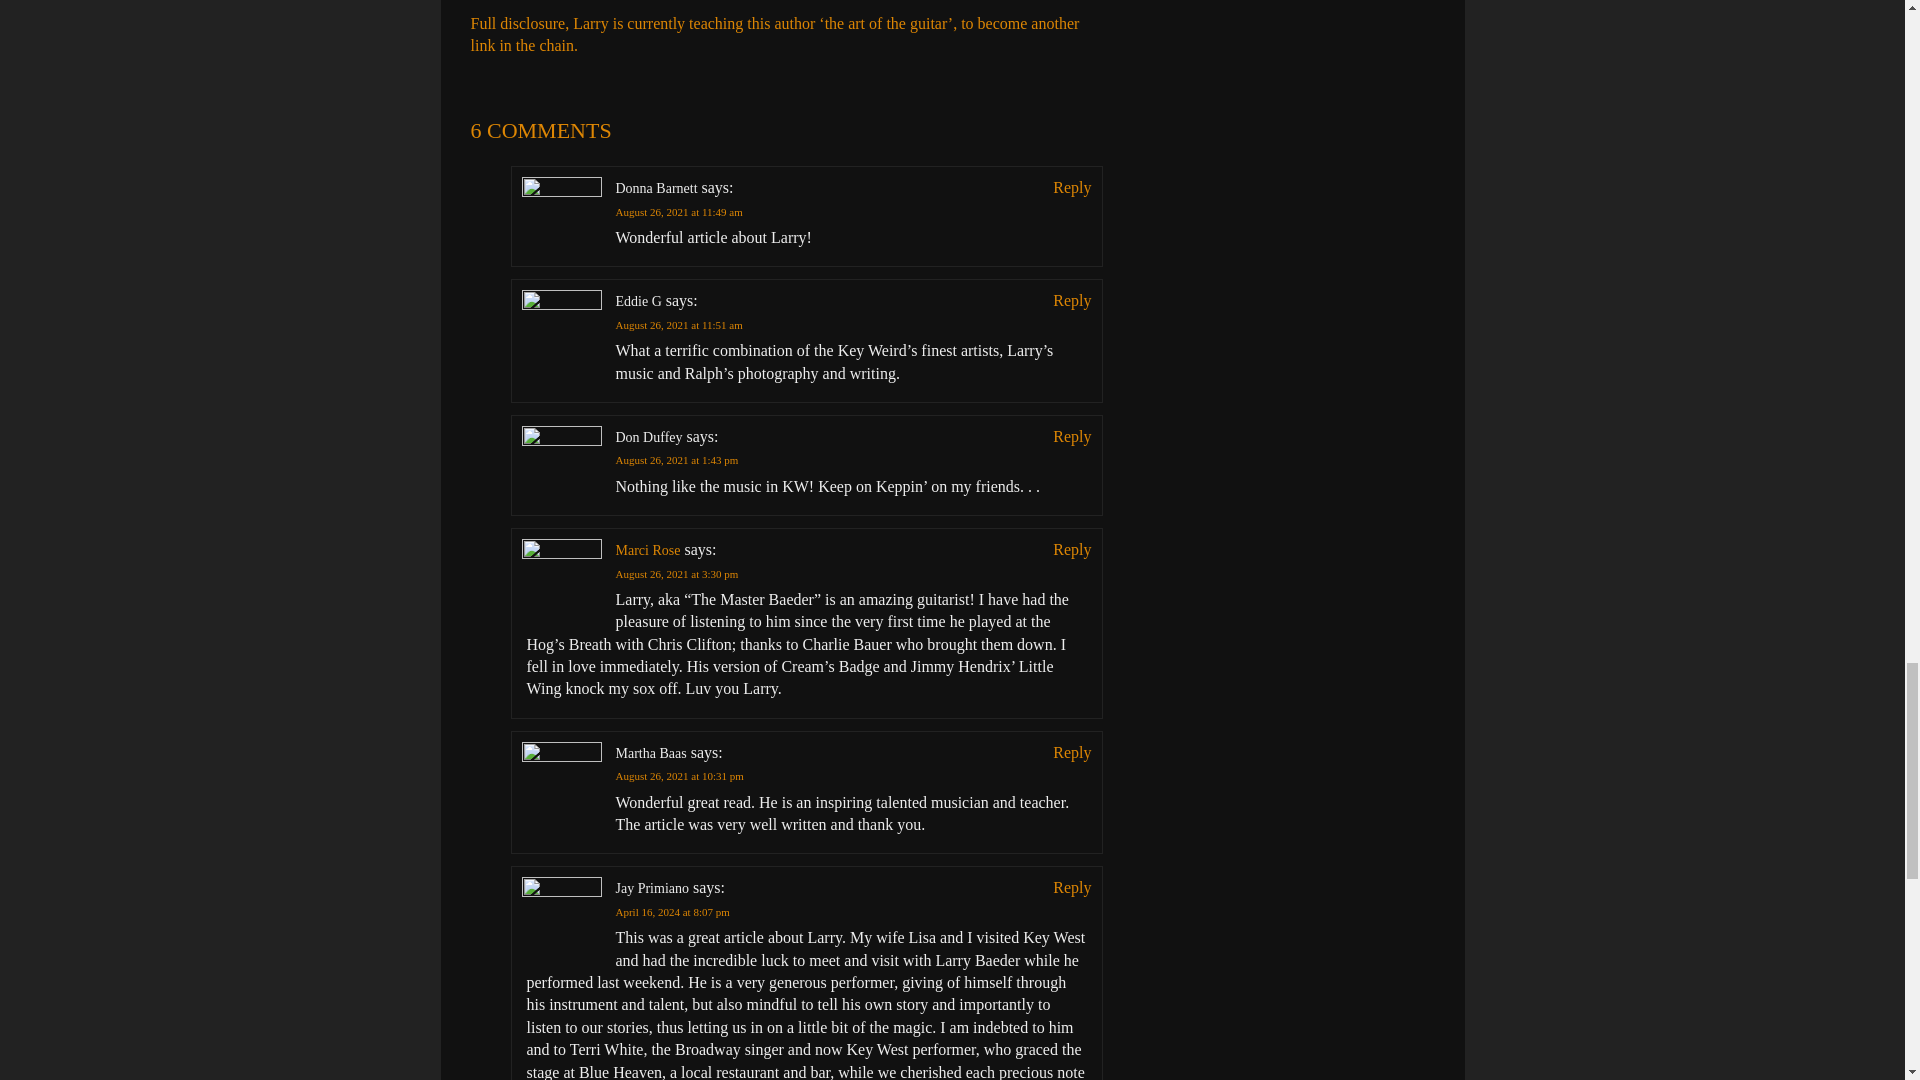 This screenshot has height=1080, width=1920. I want to click on Marci Rose, so click(648, 550).